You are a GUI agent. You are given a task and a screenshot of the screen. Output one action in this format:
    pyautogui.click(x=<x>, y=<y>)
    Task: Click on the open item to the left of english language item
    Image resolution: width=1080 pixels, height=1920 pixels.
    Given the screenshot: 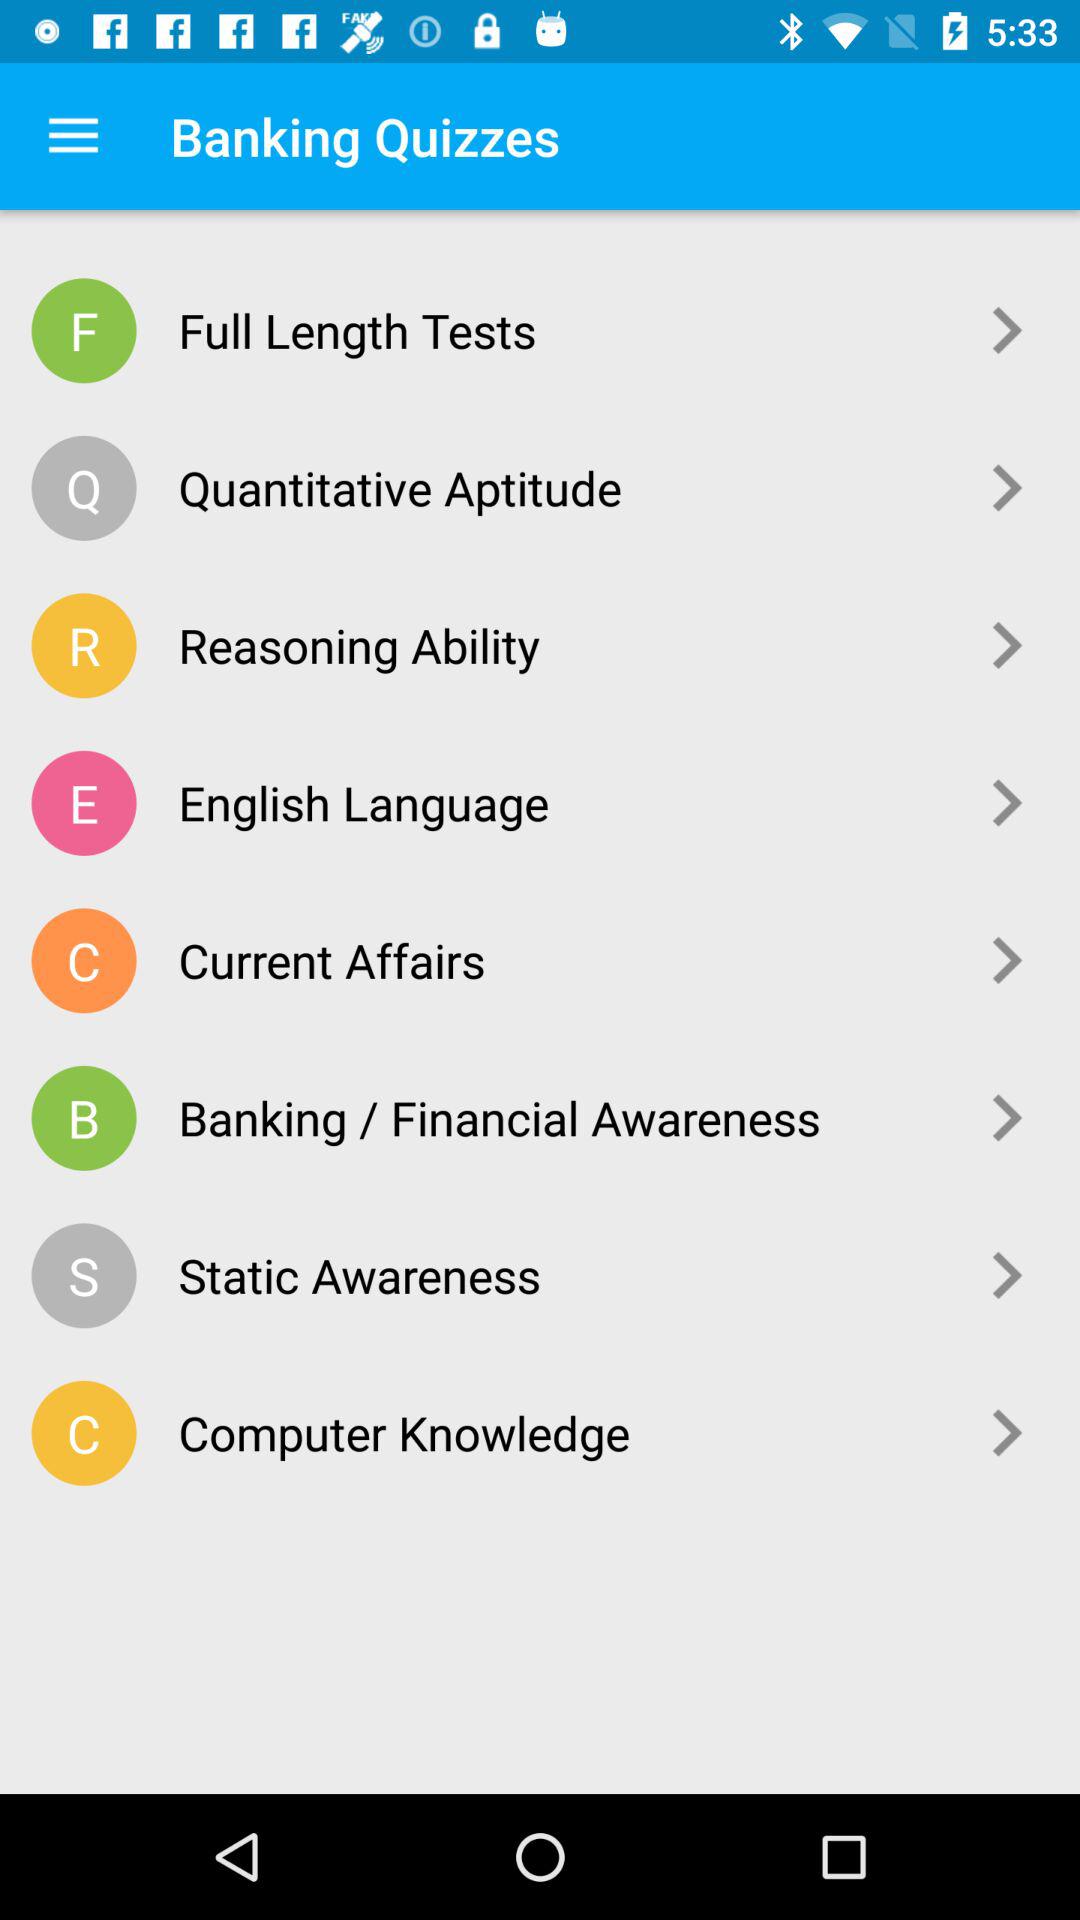 What is the action you would take?
    pyautogui.click(x=84, y=802)
    